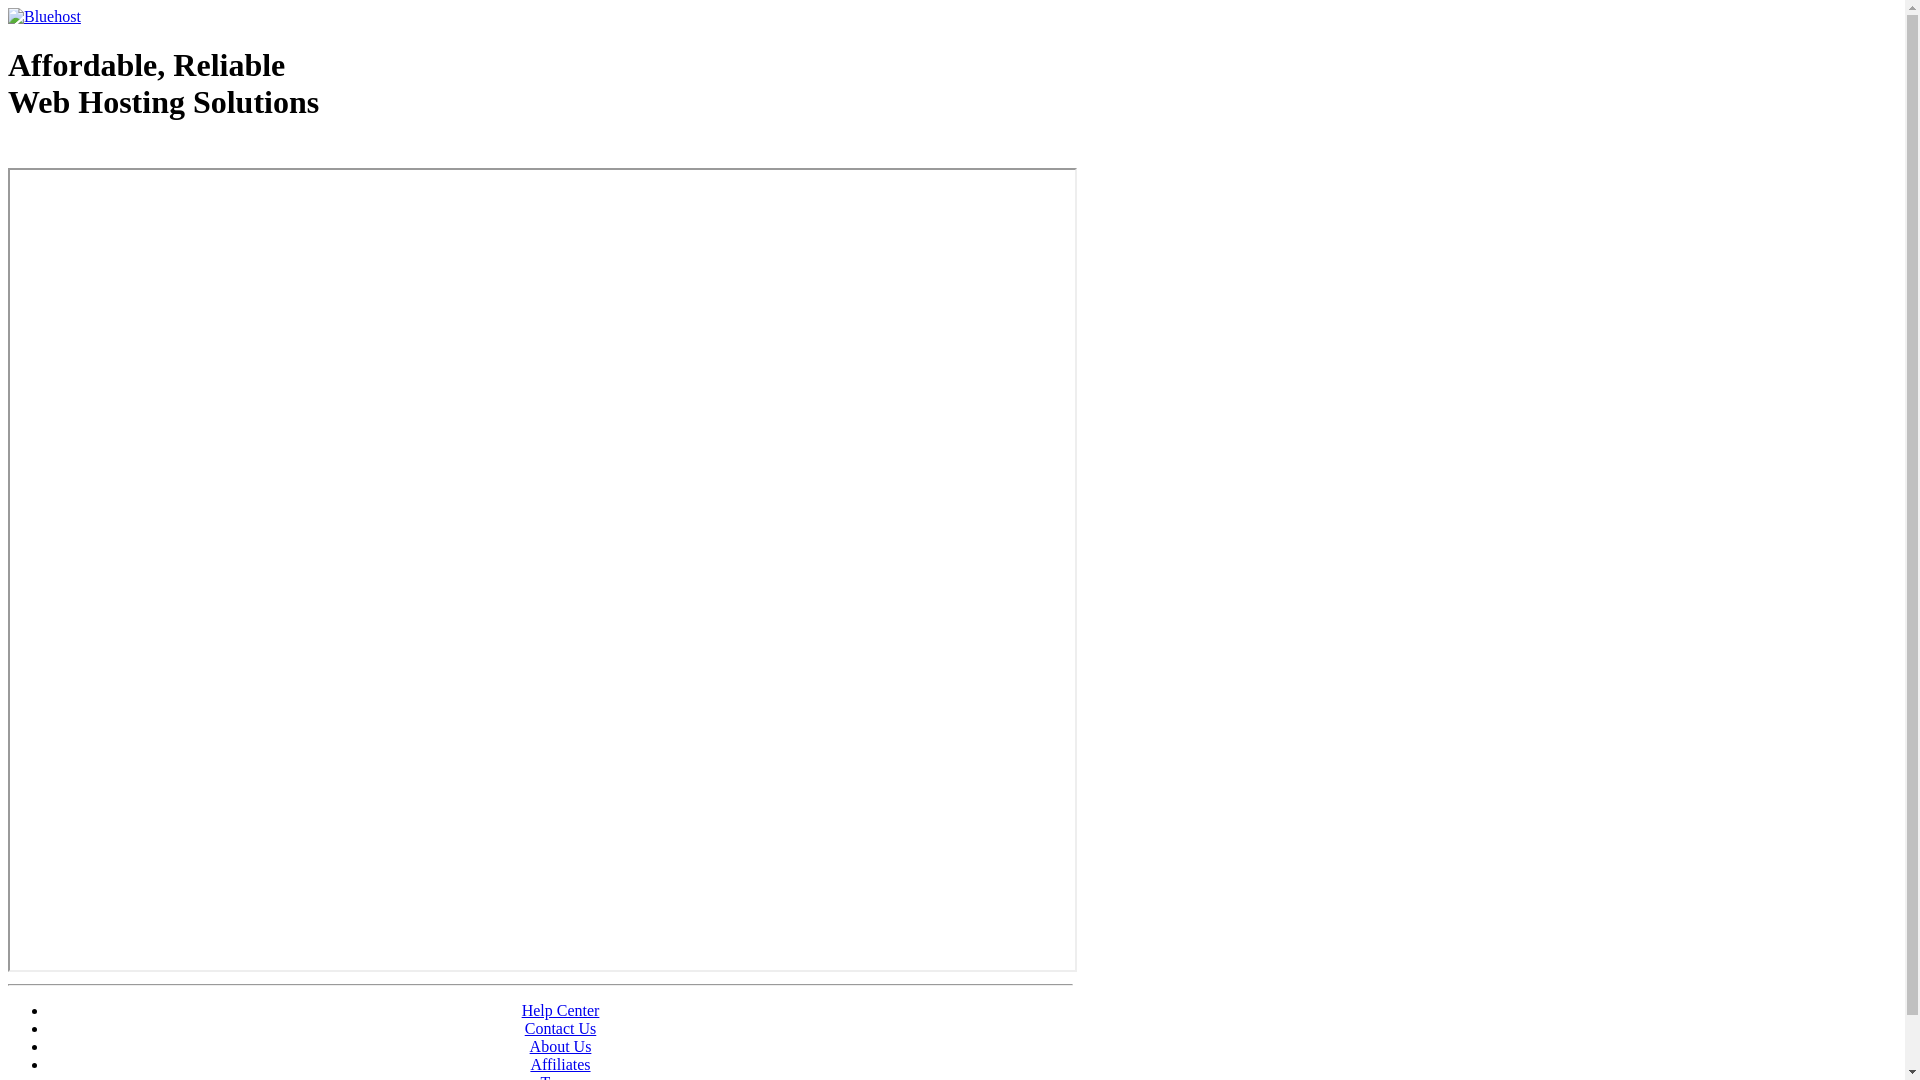 This screenshot has width=1920, height=1080. What do you see at coordinates (561, 1028) in the screenshot?
I see `Contact Us` at bounding box center [561, 1028].